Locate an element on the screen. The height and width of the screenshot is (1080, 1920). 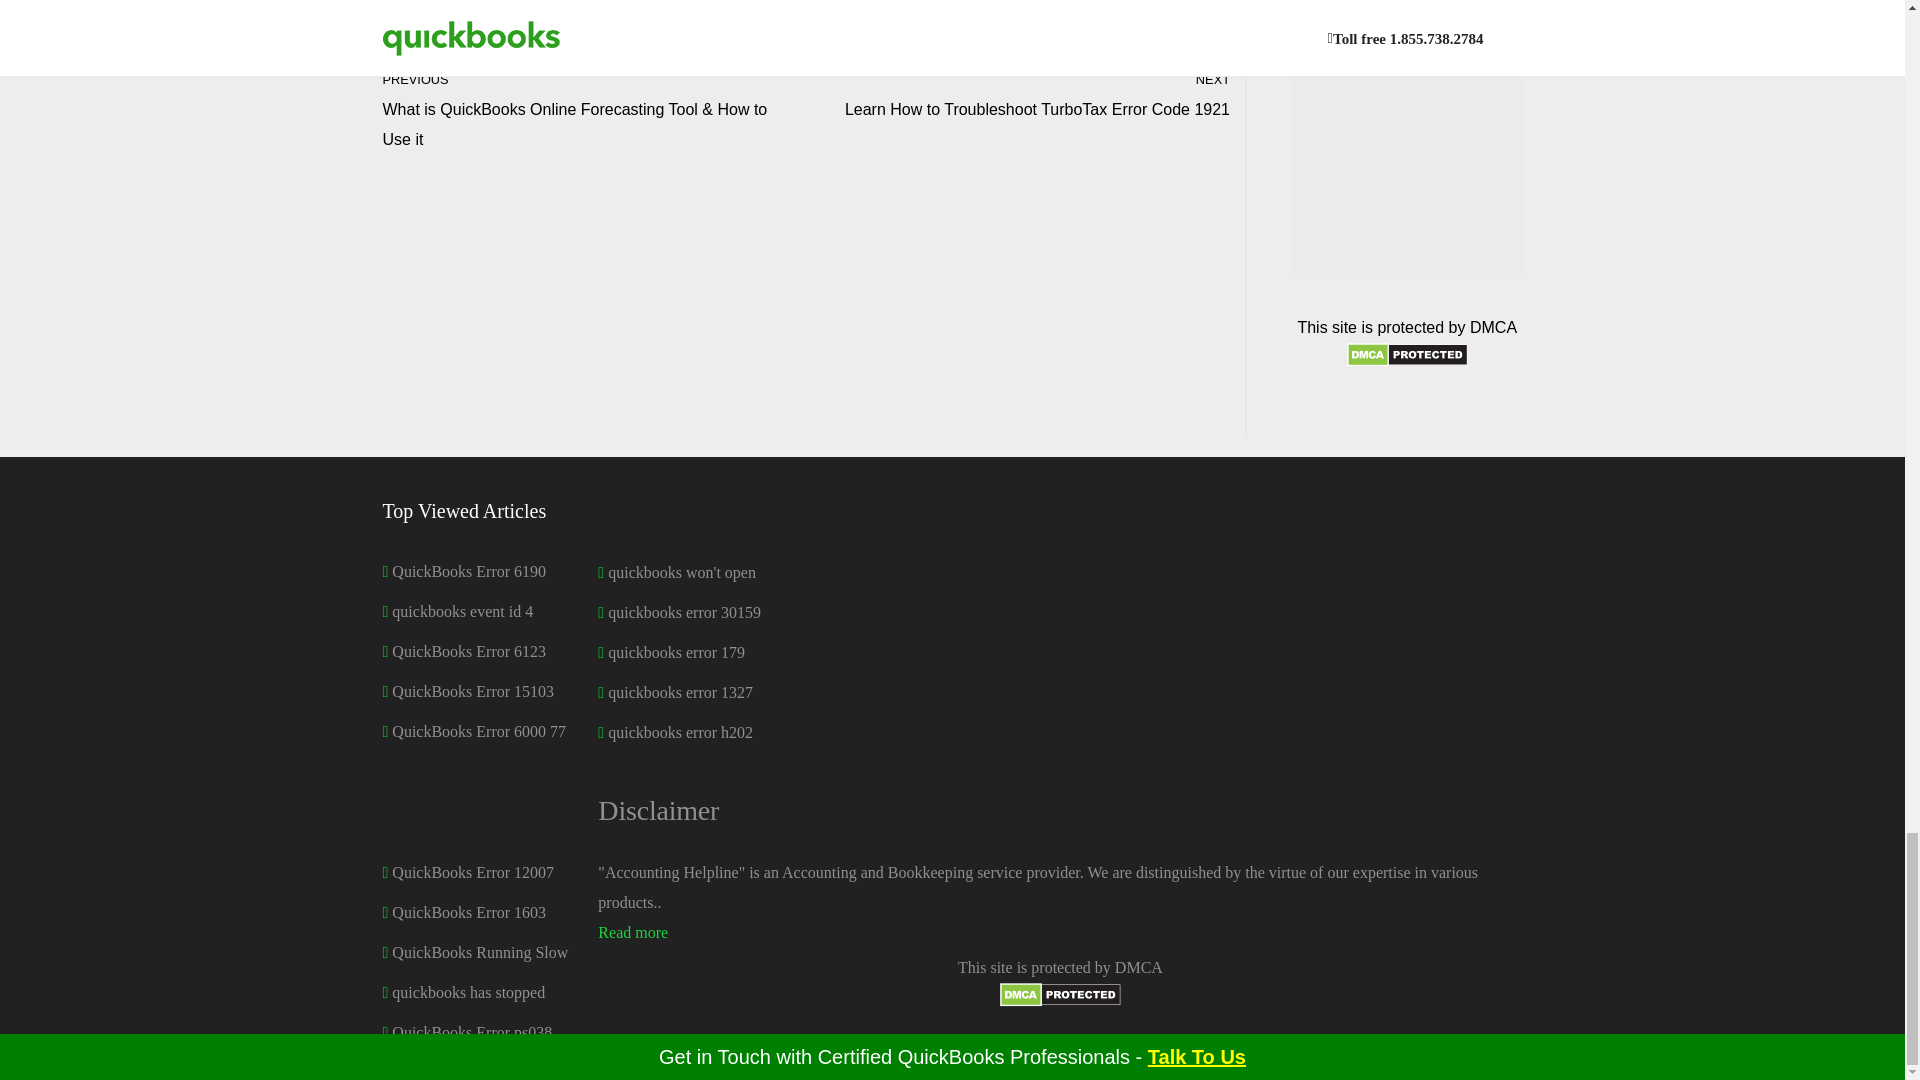
DMCA.com Protection Status is located at coordinates (1408, 362).